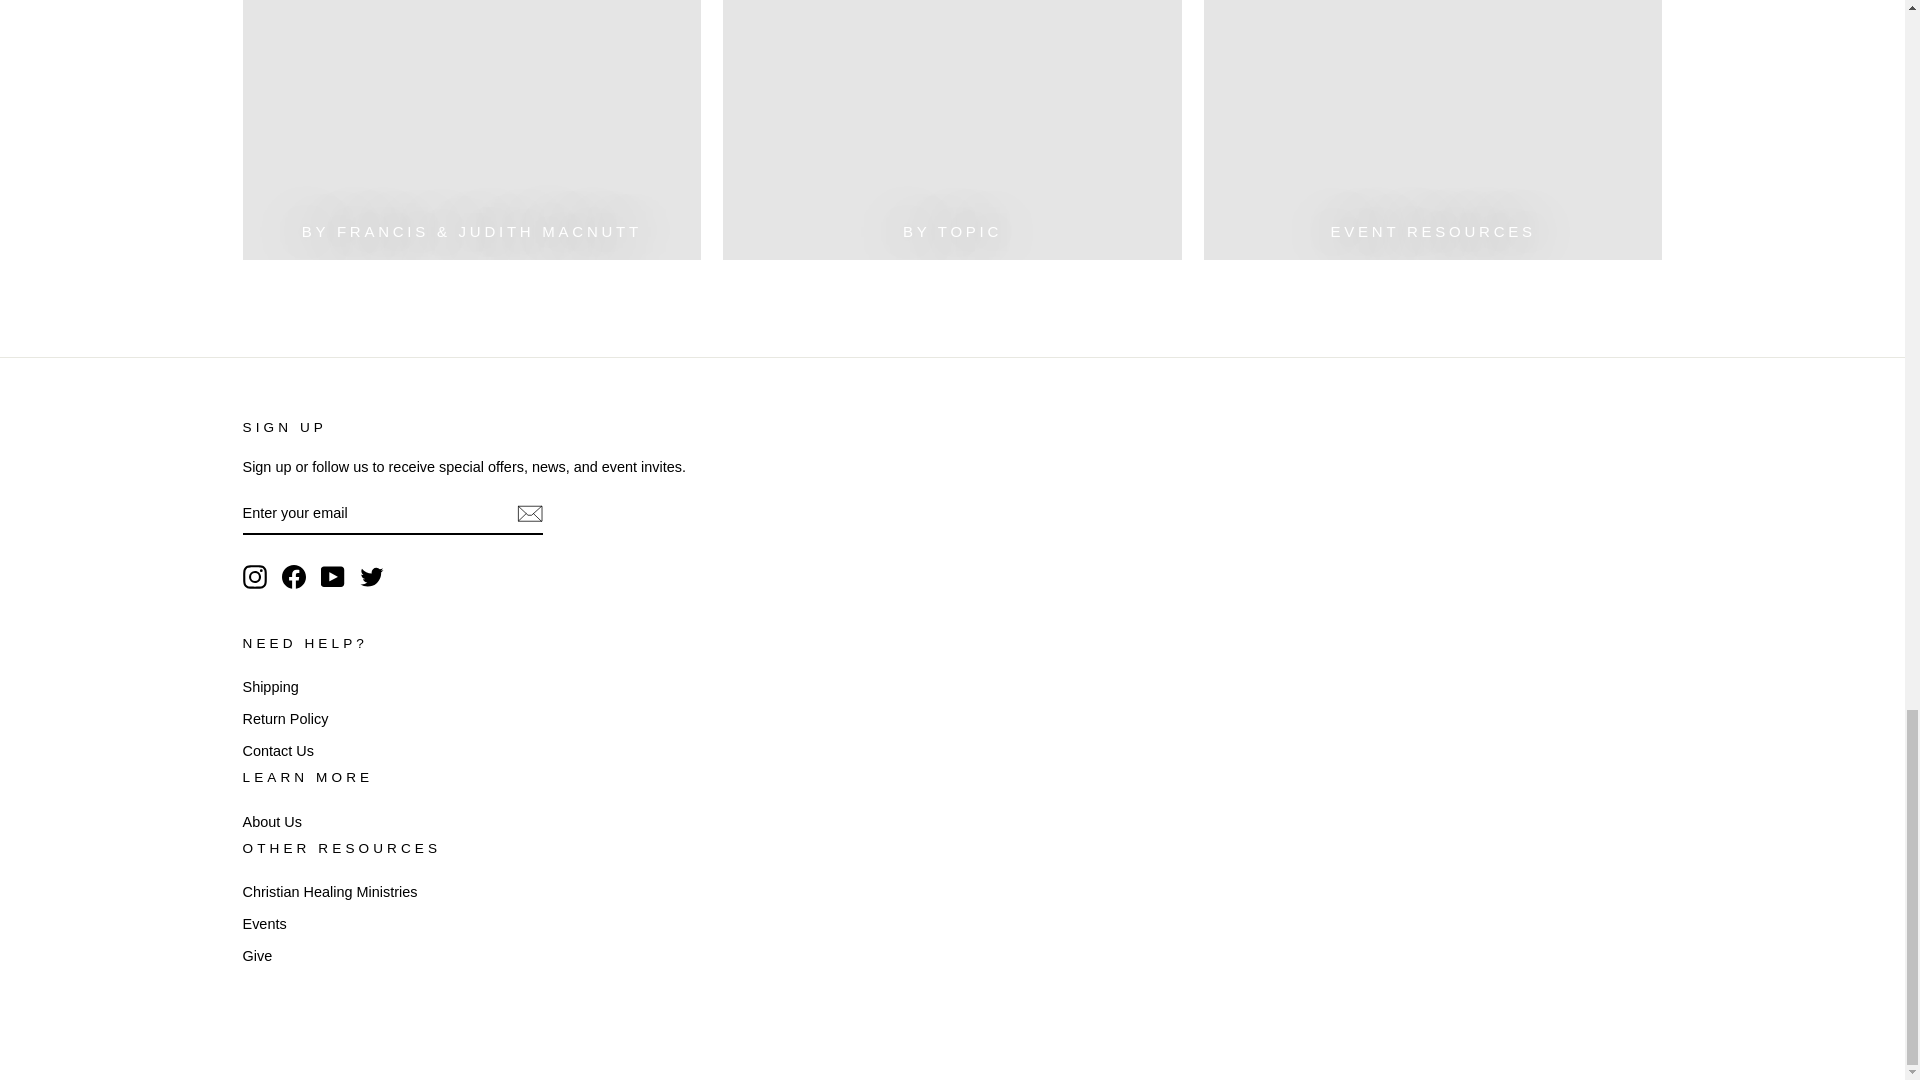 This screenshot has width=1920, height=1080. What do you see at coordinates (294, 576) in the screenshot?
I see `Christian Healing Ministries Bookstore on Facebook` at bounding box center [294, 576].